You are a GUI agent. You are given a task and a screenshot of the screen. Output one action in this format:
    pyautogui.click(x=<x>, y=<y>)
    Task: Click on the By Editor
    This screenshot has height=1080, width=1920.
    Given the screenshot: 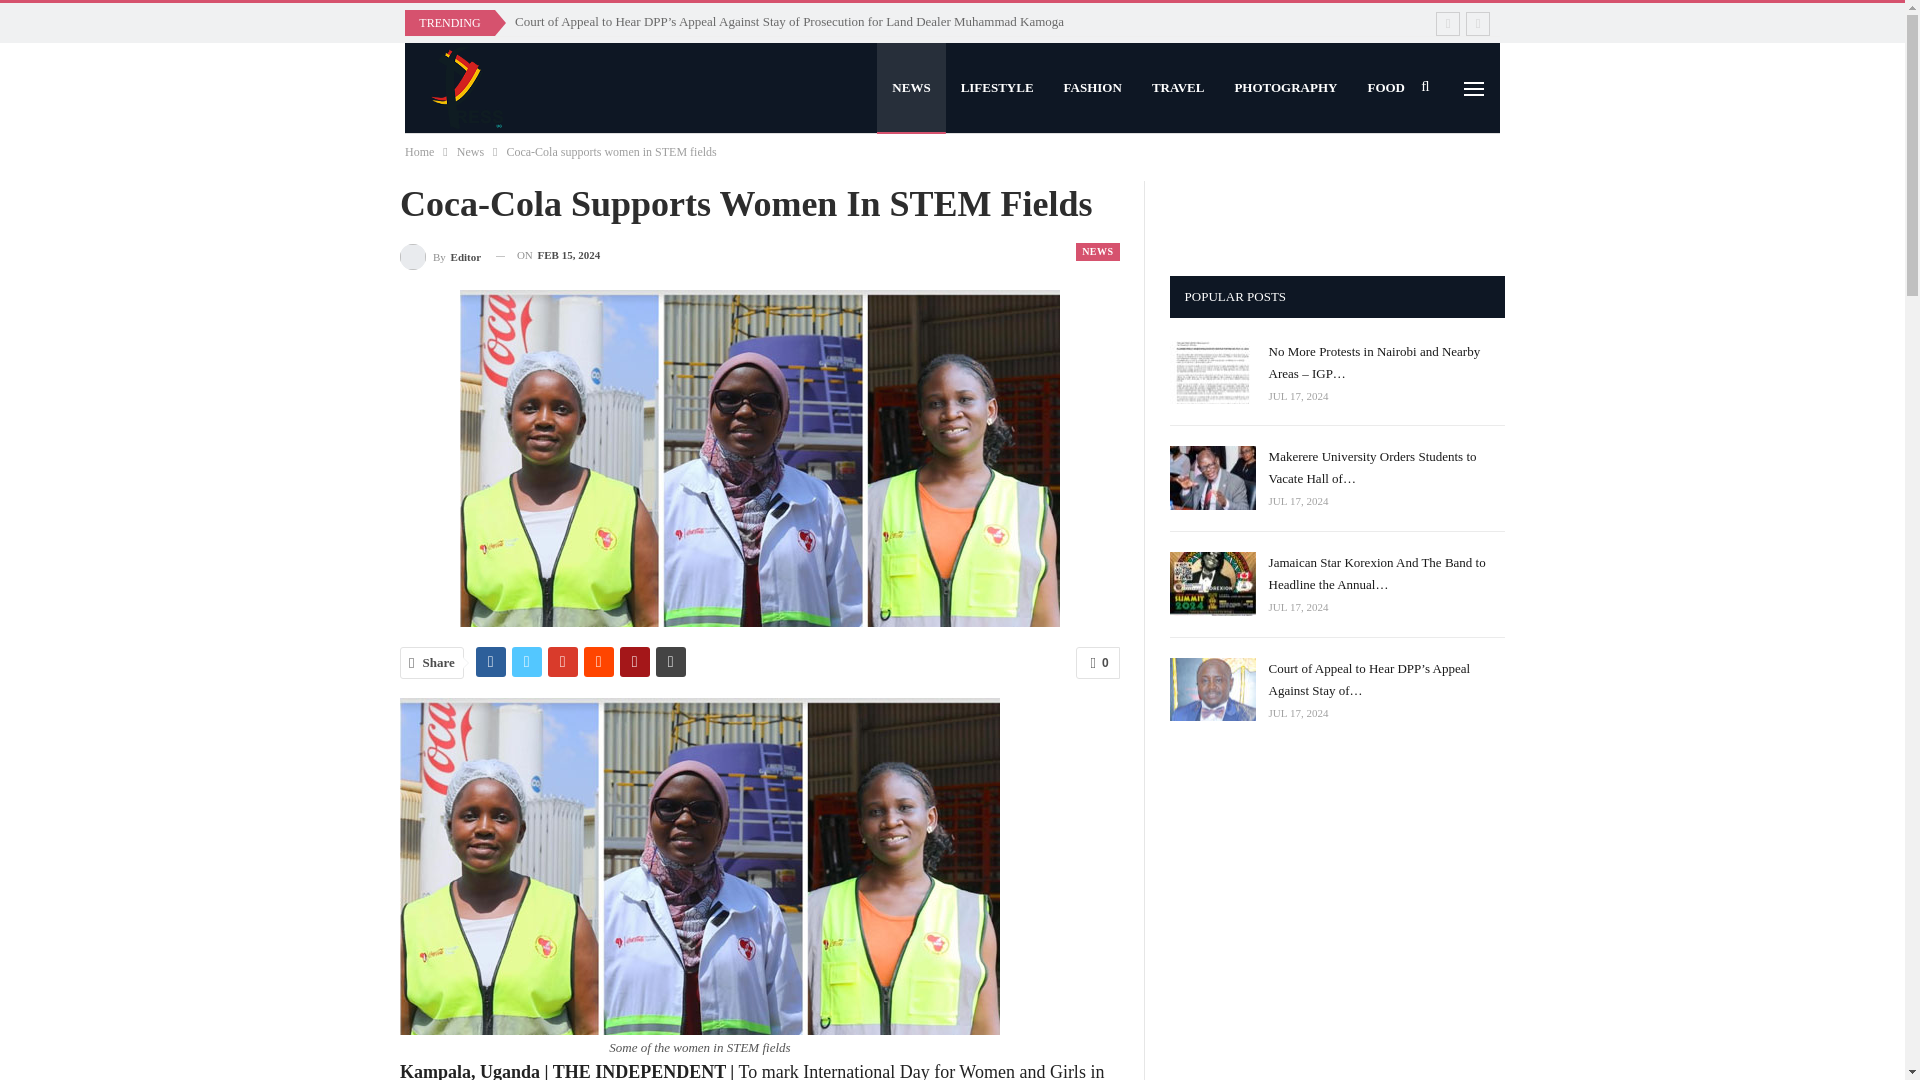 What is the action you would take?
    pyautogui.click(x=440, y=254)
    